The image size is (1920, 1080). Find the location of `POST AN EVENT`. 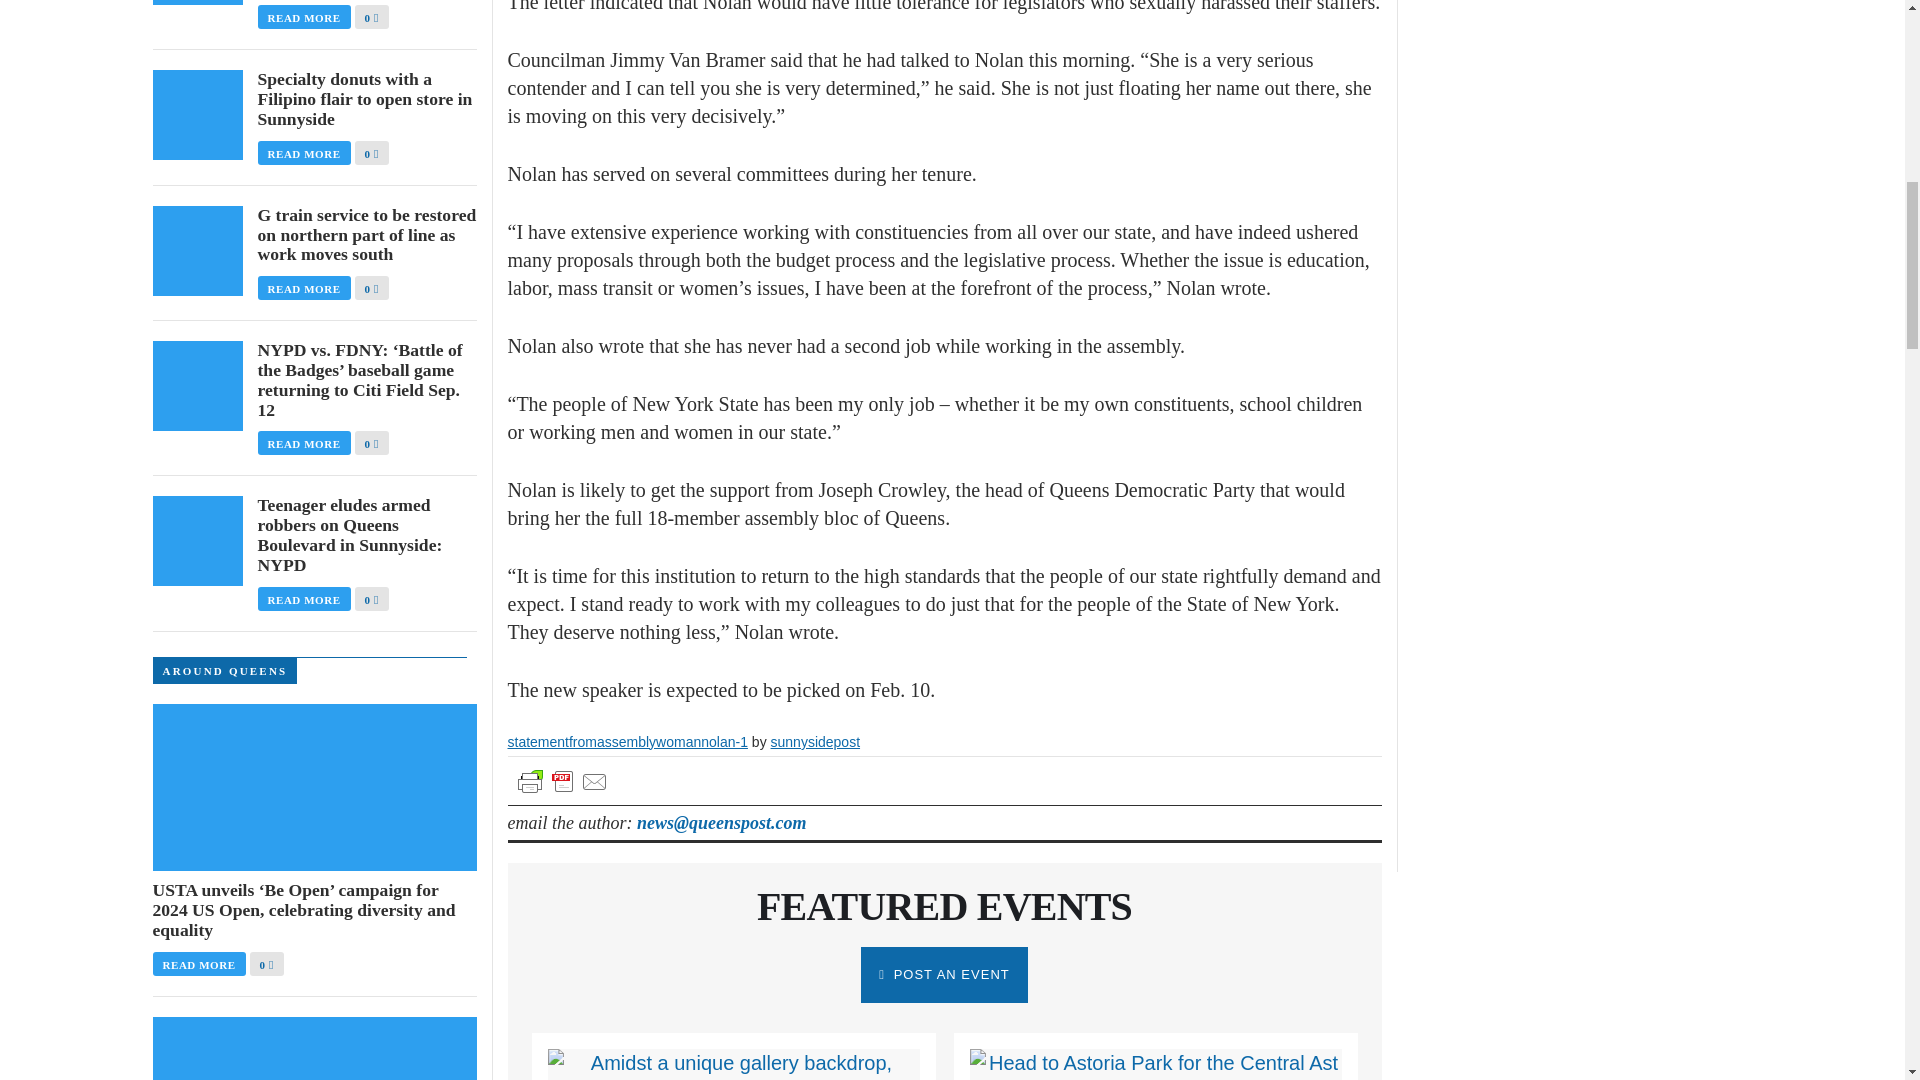

POST AN EVENT is located at coordinates (944, 975).